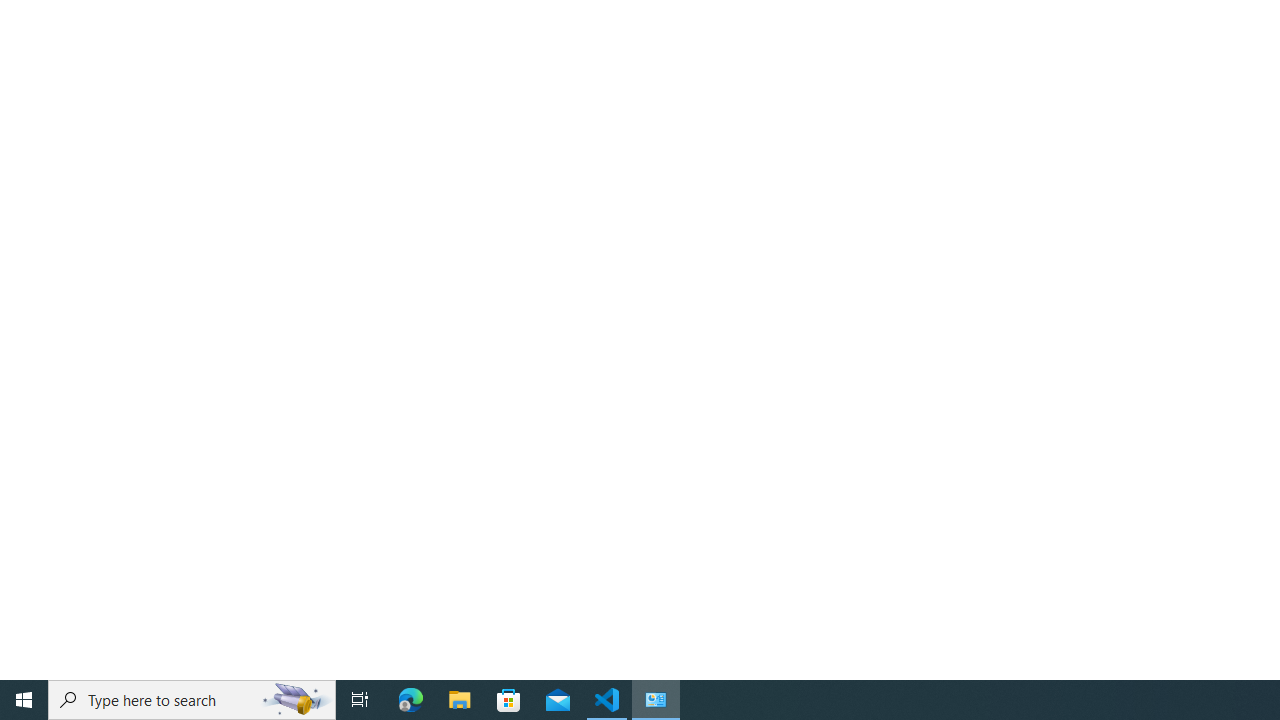 The height and width of the screenshot is (720, 1280). Describe the element at coordinates (411, 700) in the screenshot. I see `Microsoft Edge` at that location.